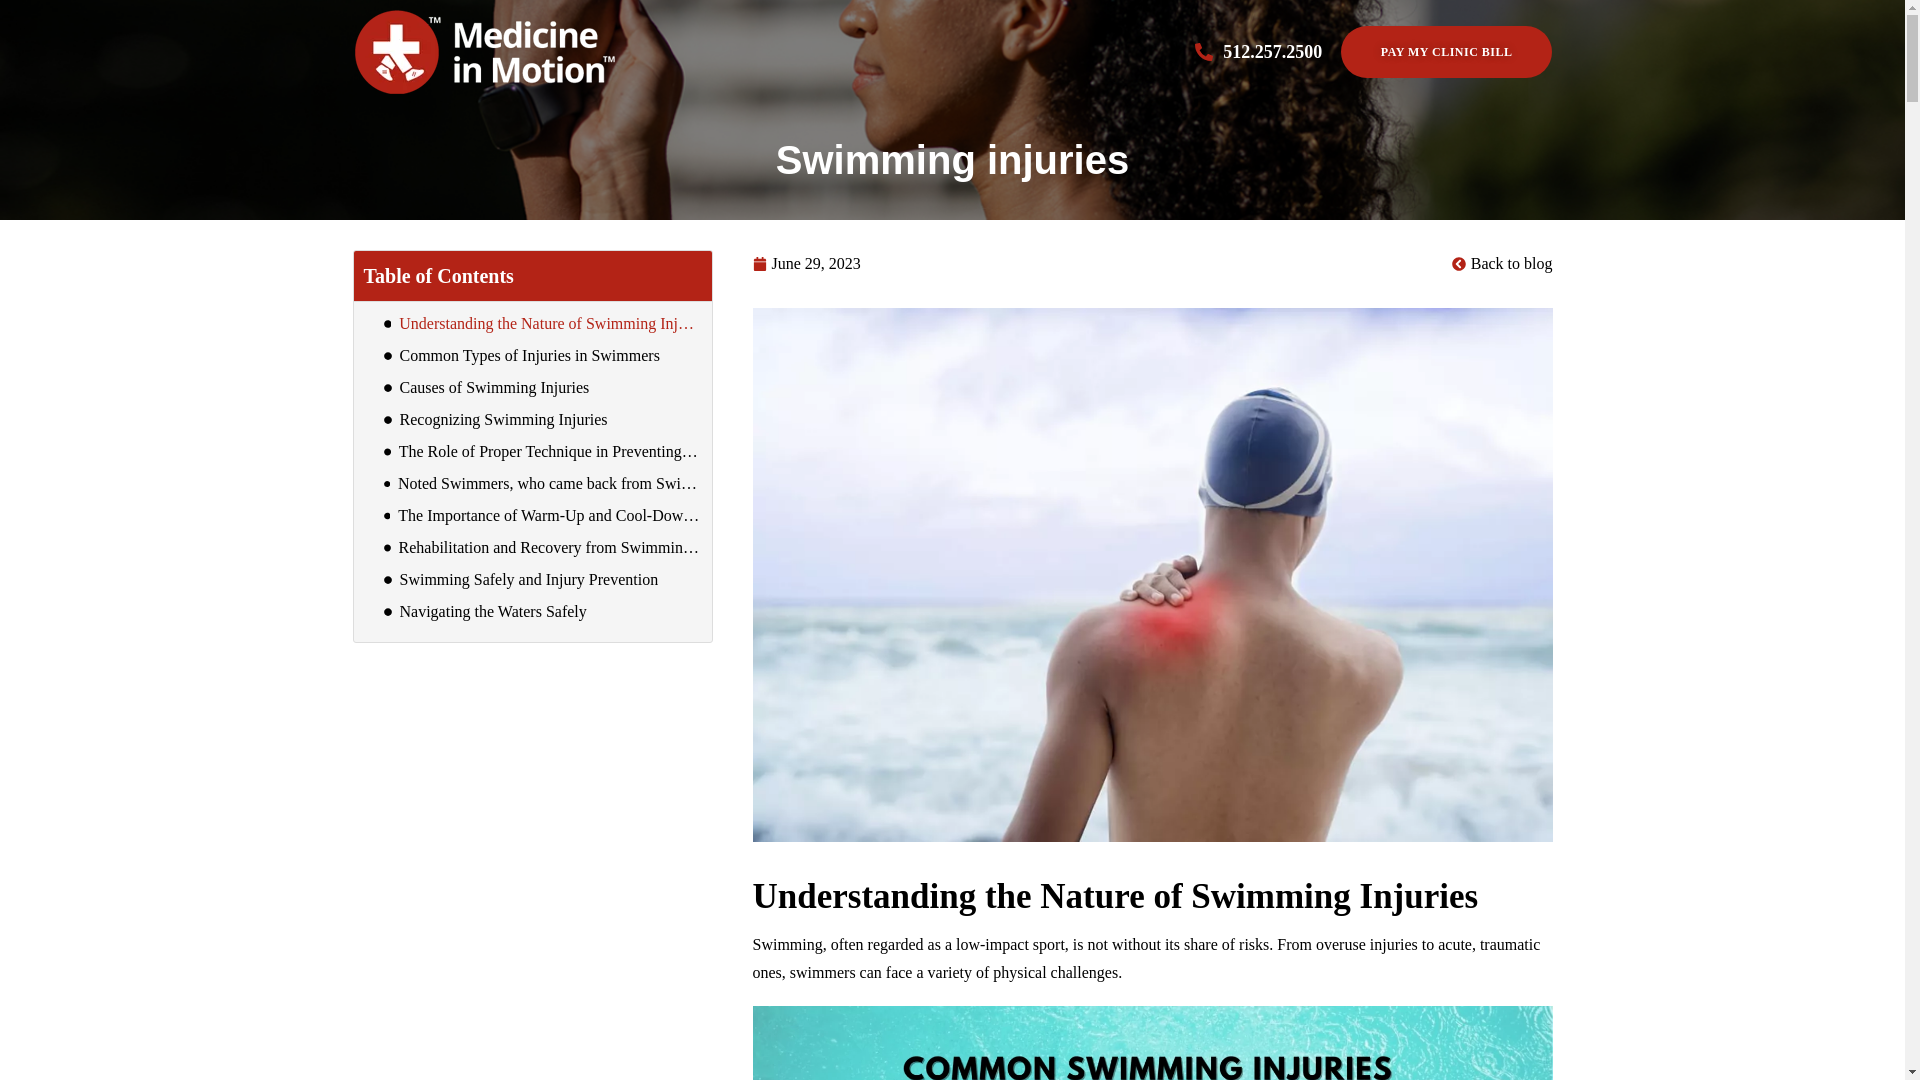 This screenshot has height=1080, width=1920. Describe the element at coordinates (493, 612) in the screenshot. I see `Navigating the Waters Safely` at that location.